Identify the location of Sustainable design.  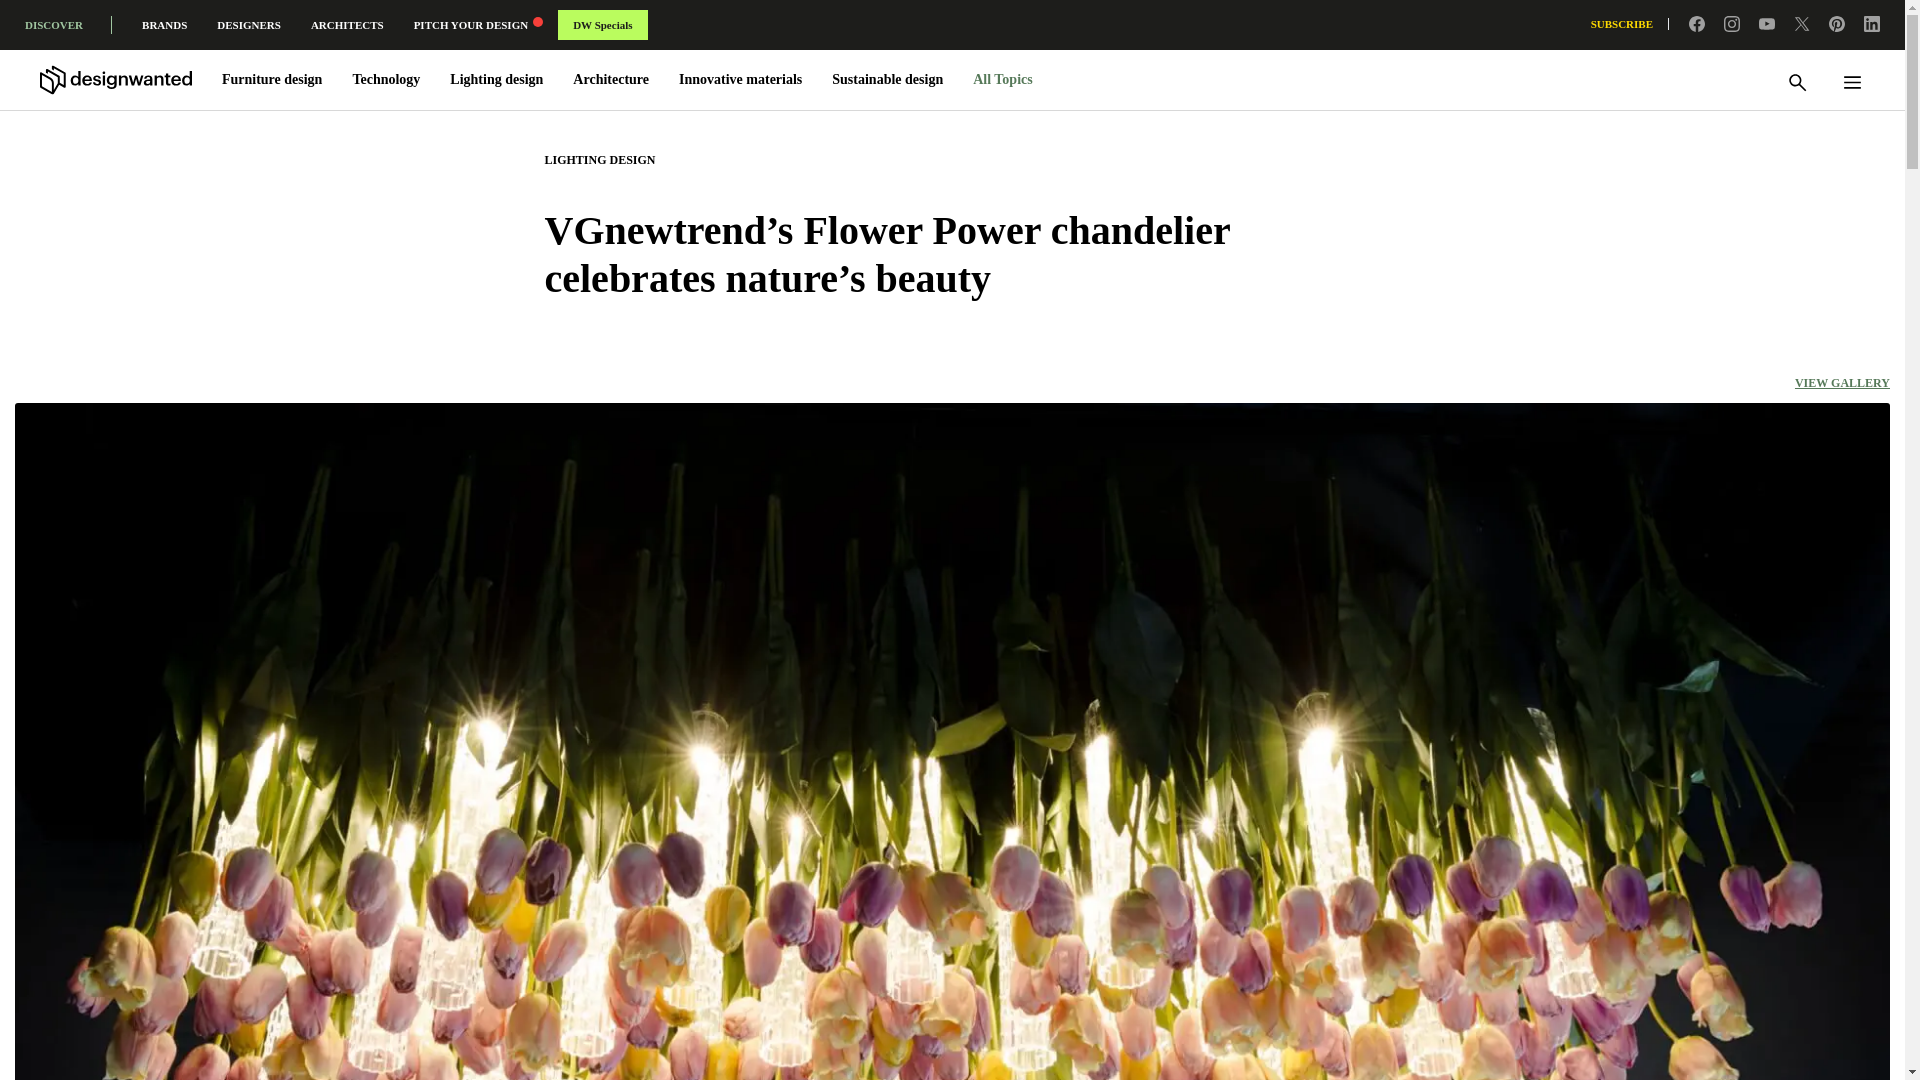
(888, 80).